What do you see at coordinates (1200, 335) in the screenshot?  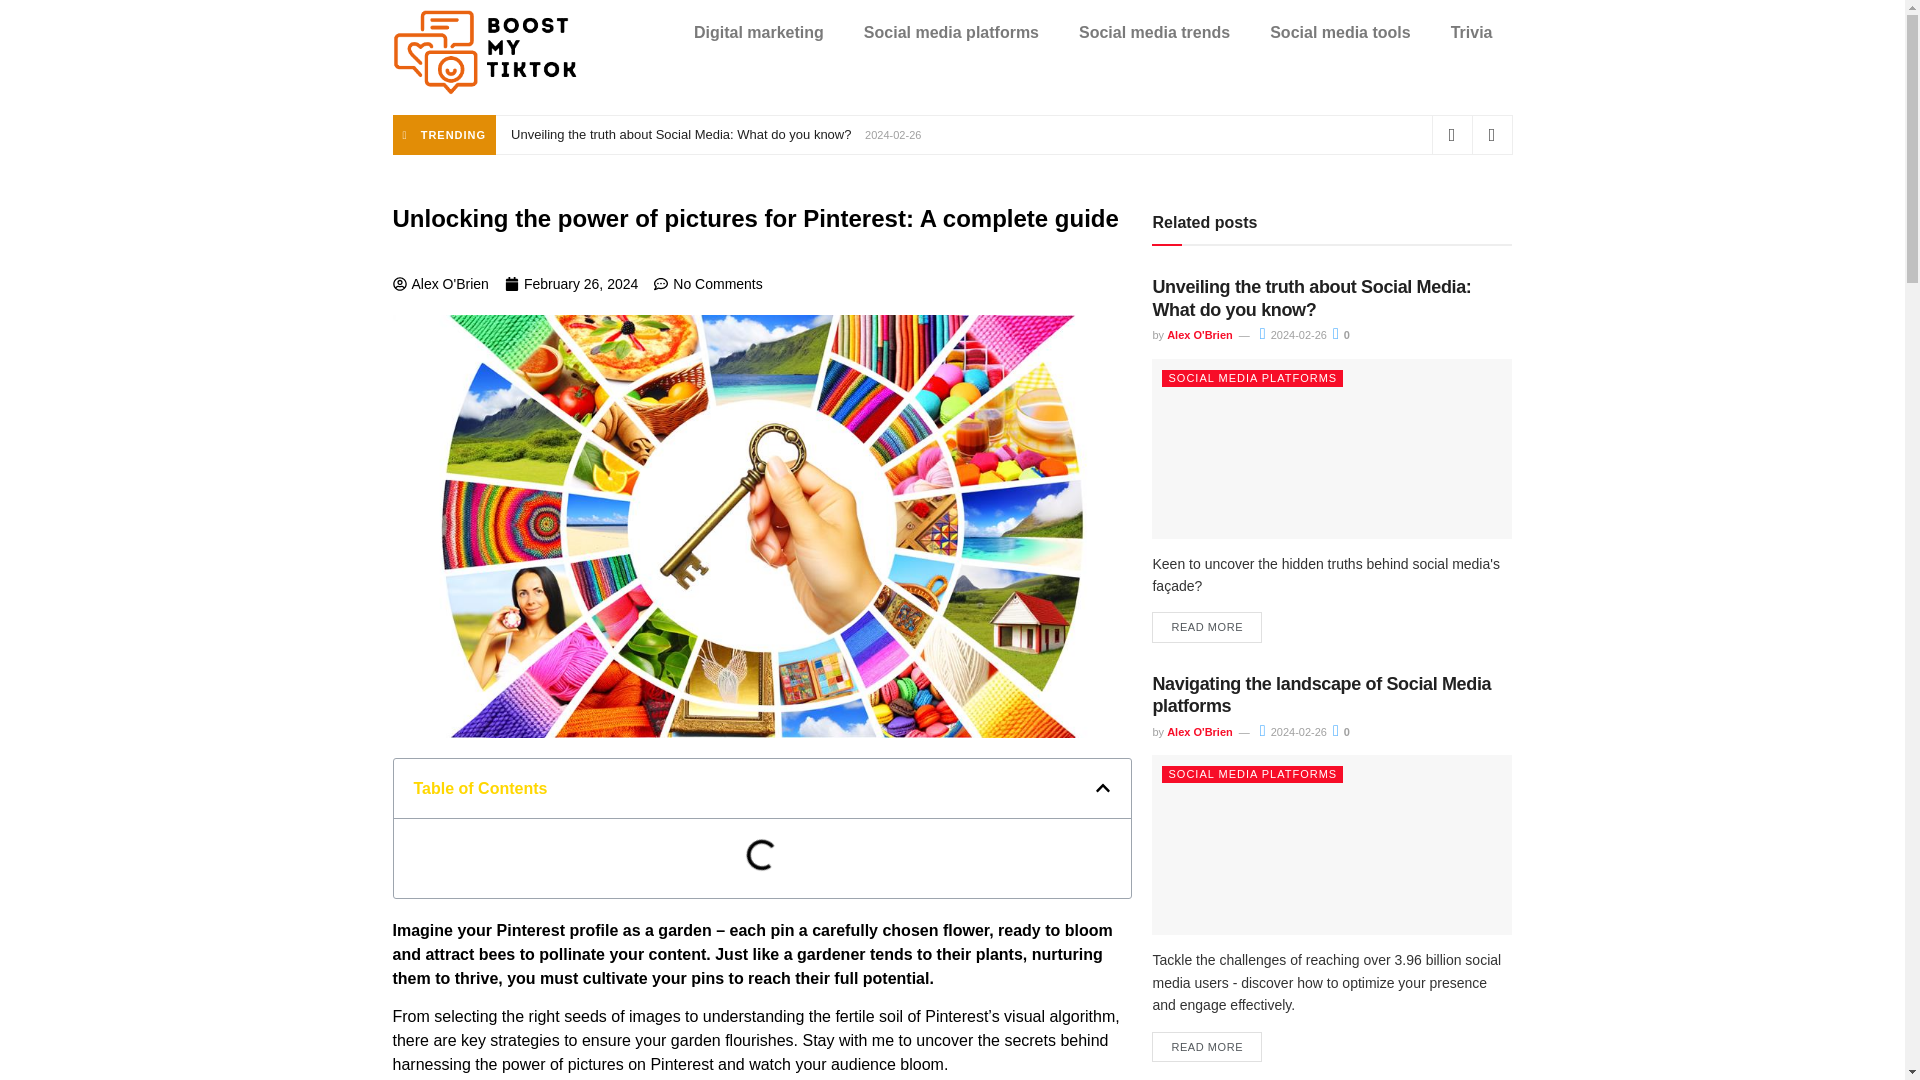 I see `Alex O'Brien` at bounding box center [1200, 335].